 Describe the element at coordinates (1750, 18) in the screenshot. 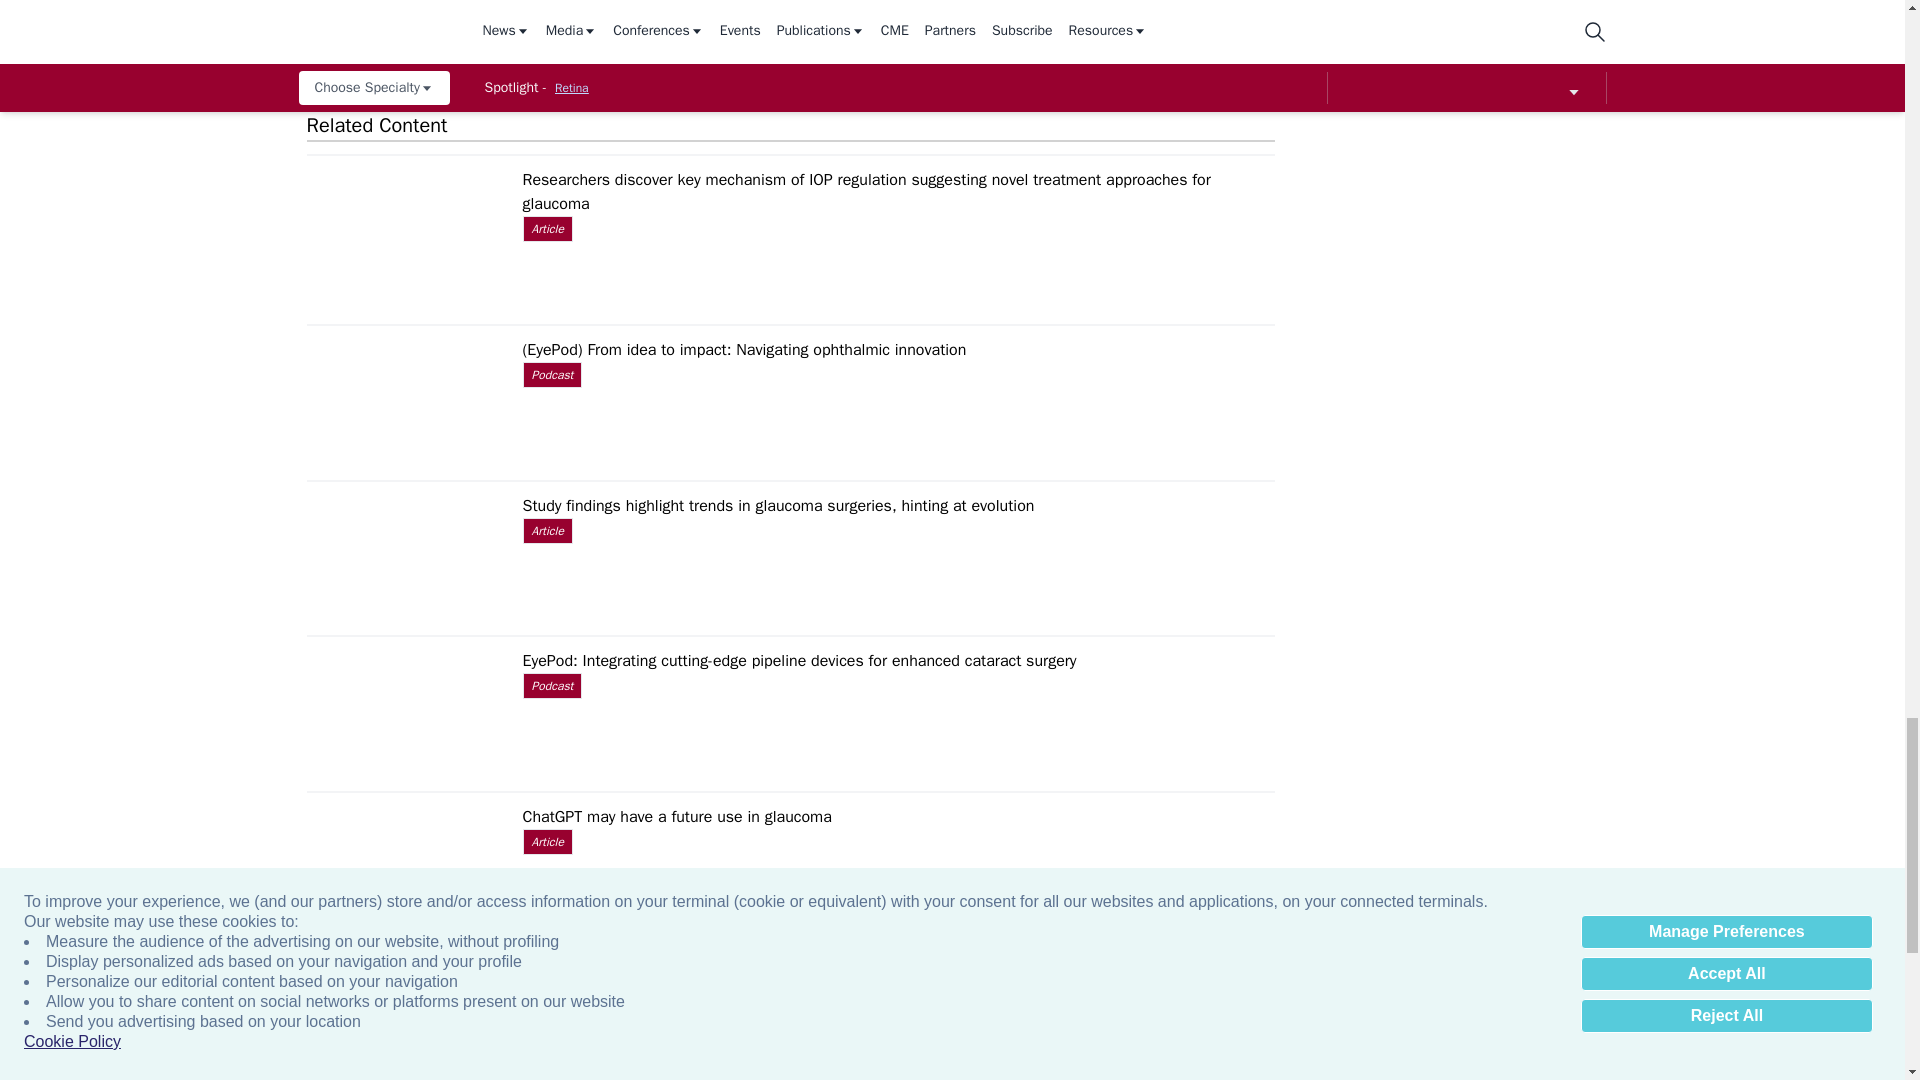

I see `Lorraine Provencher, MD, presenting slides` at that location.